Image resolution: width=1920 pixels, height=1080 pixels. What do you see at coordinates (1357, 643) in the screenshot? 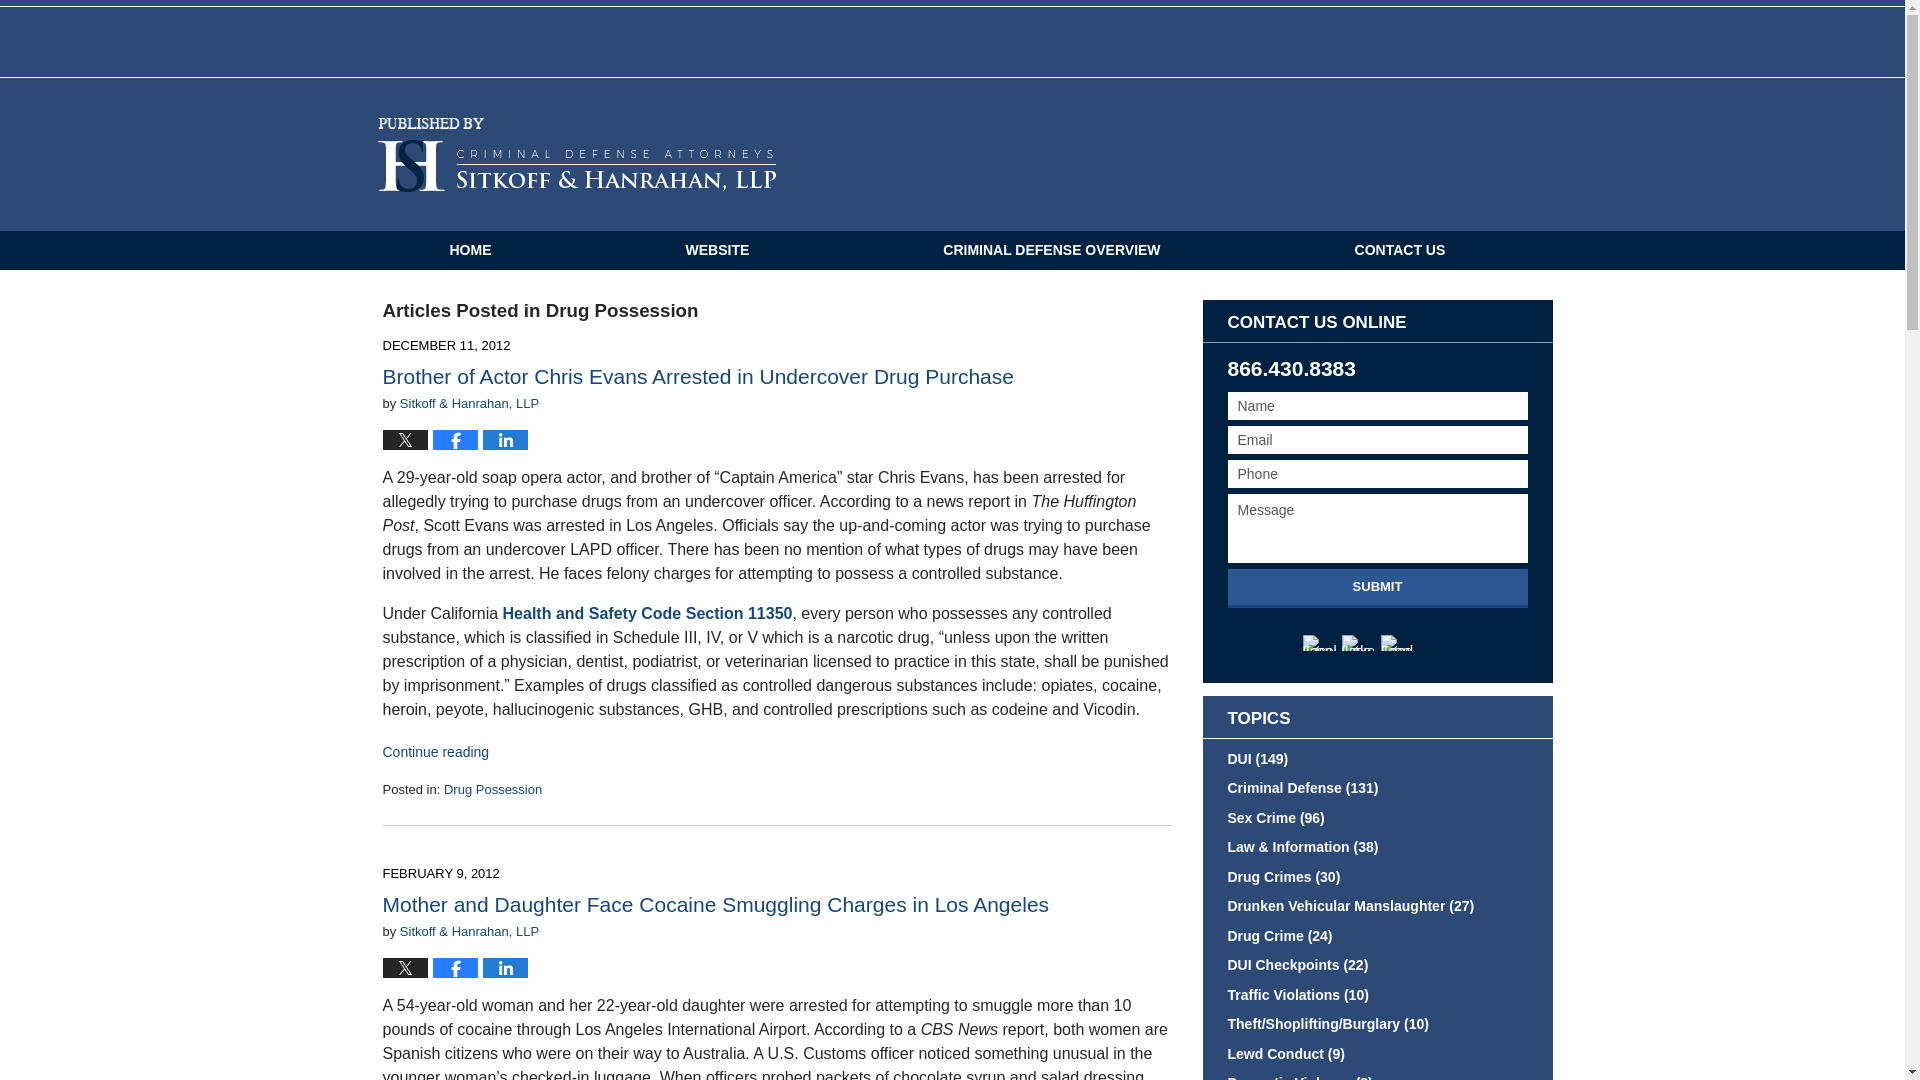
I see `LinkedIn` at bounding box center [1357, 643].